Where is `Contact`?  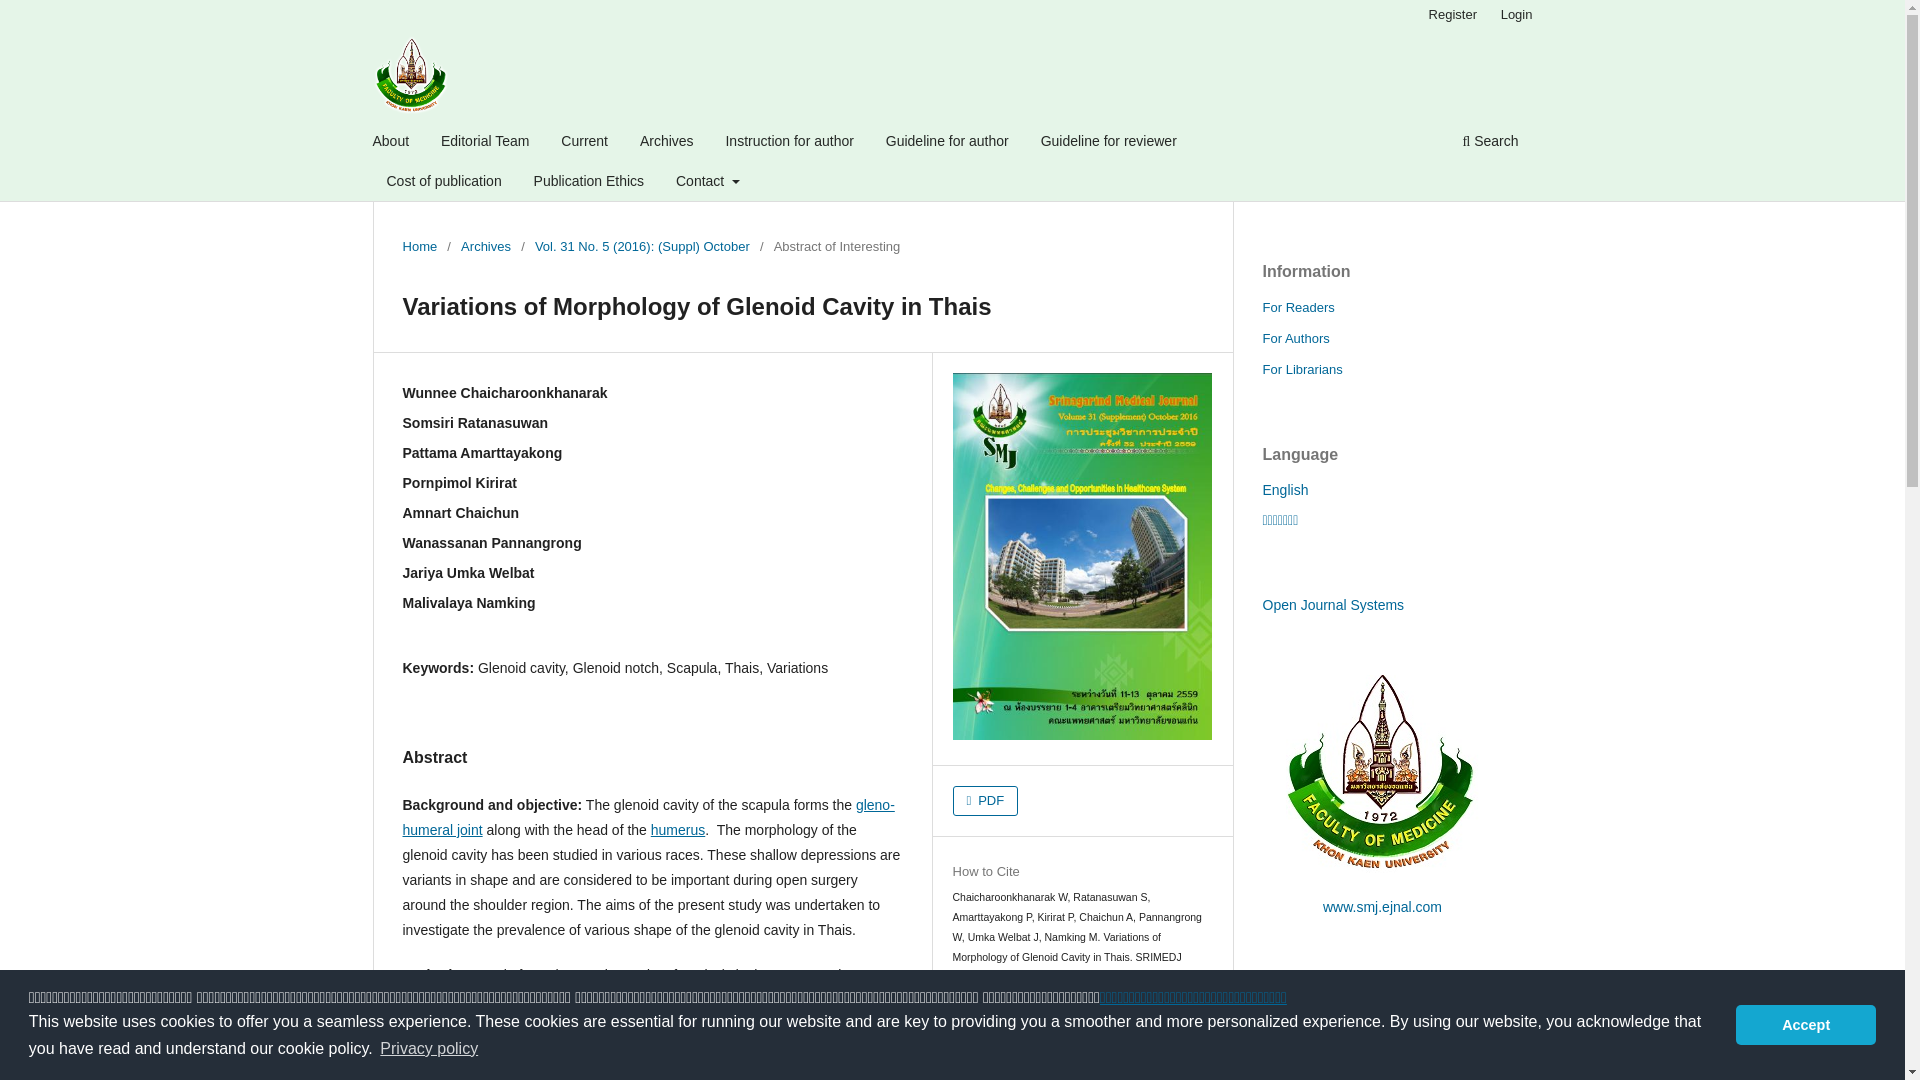 Contact is located at coordinates (707, 183).